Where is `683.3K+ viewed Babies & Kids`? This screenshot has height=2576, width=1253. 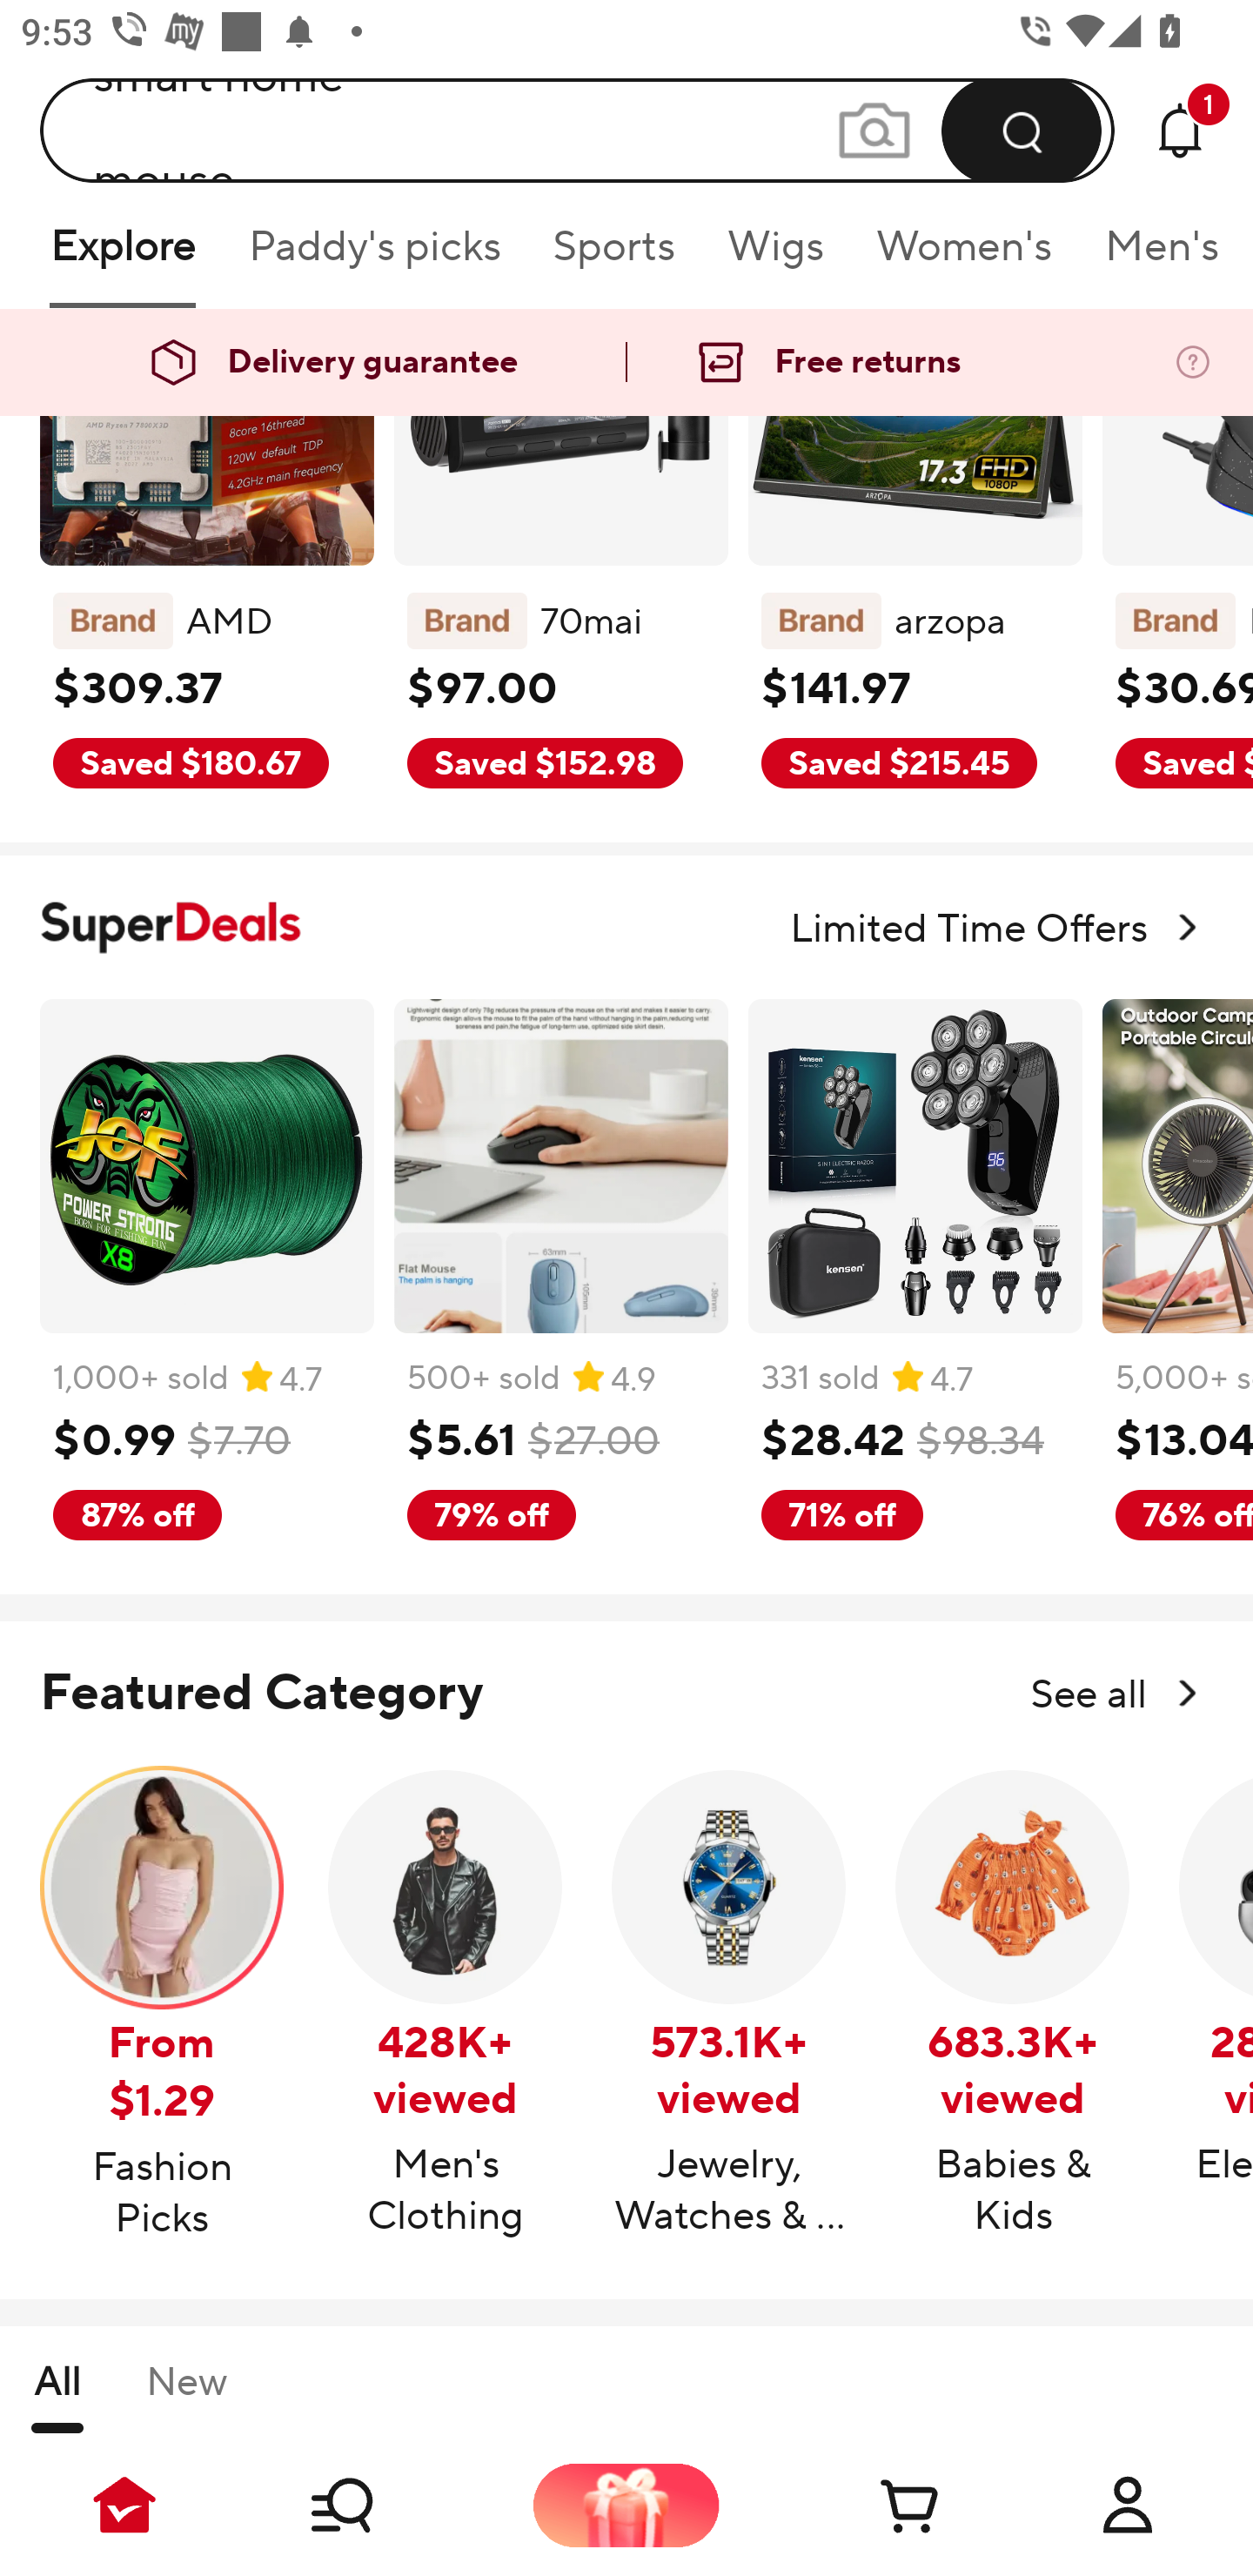
683.3K+ viewed Babies & Kids is located at coordinates (1013, 2003).